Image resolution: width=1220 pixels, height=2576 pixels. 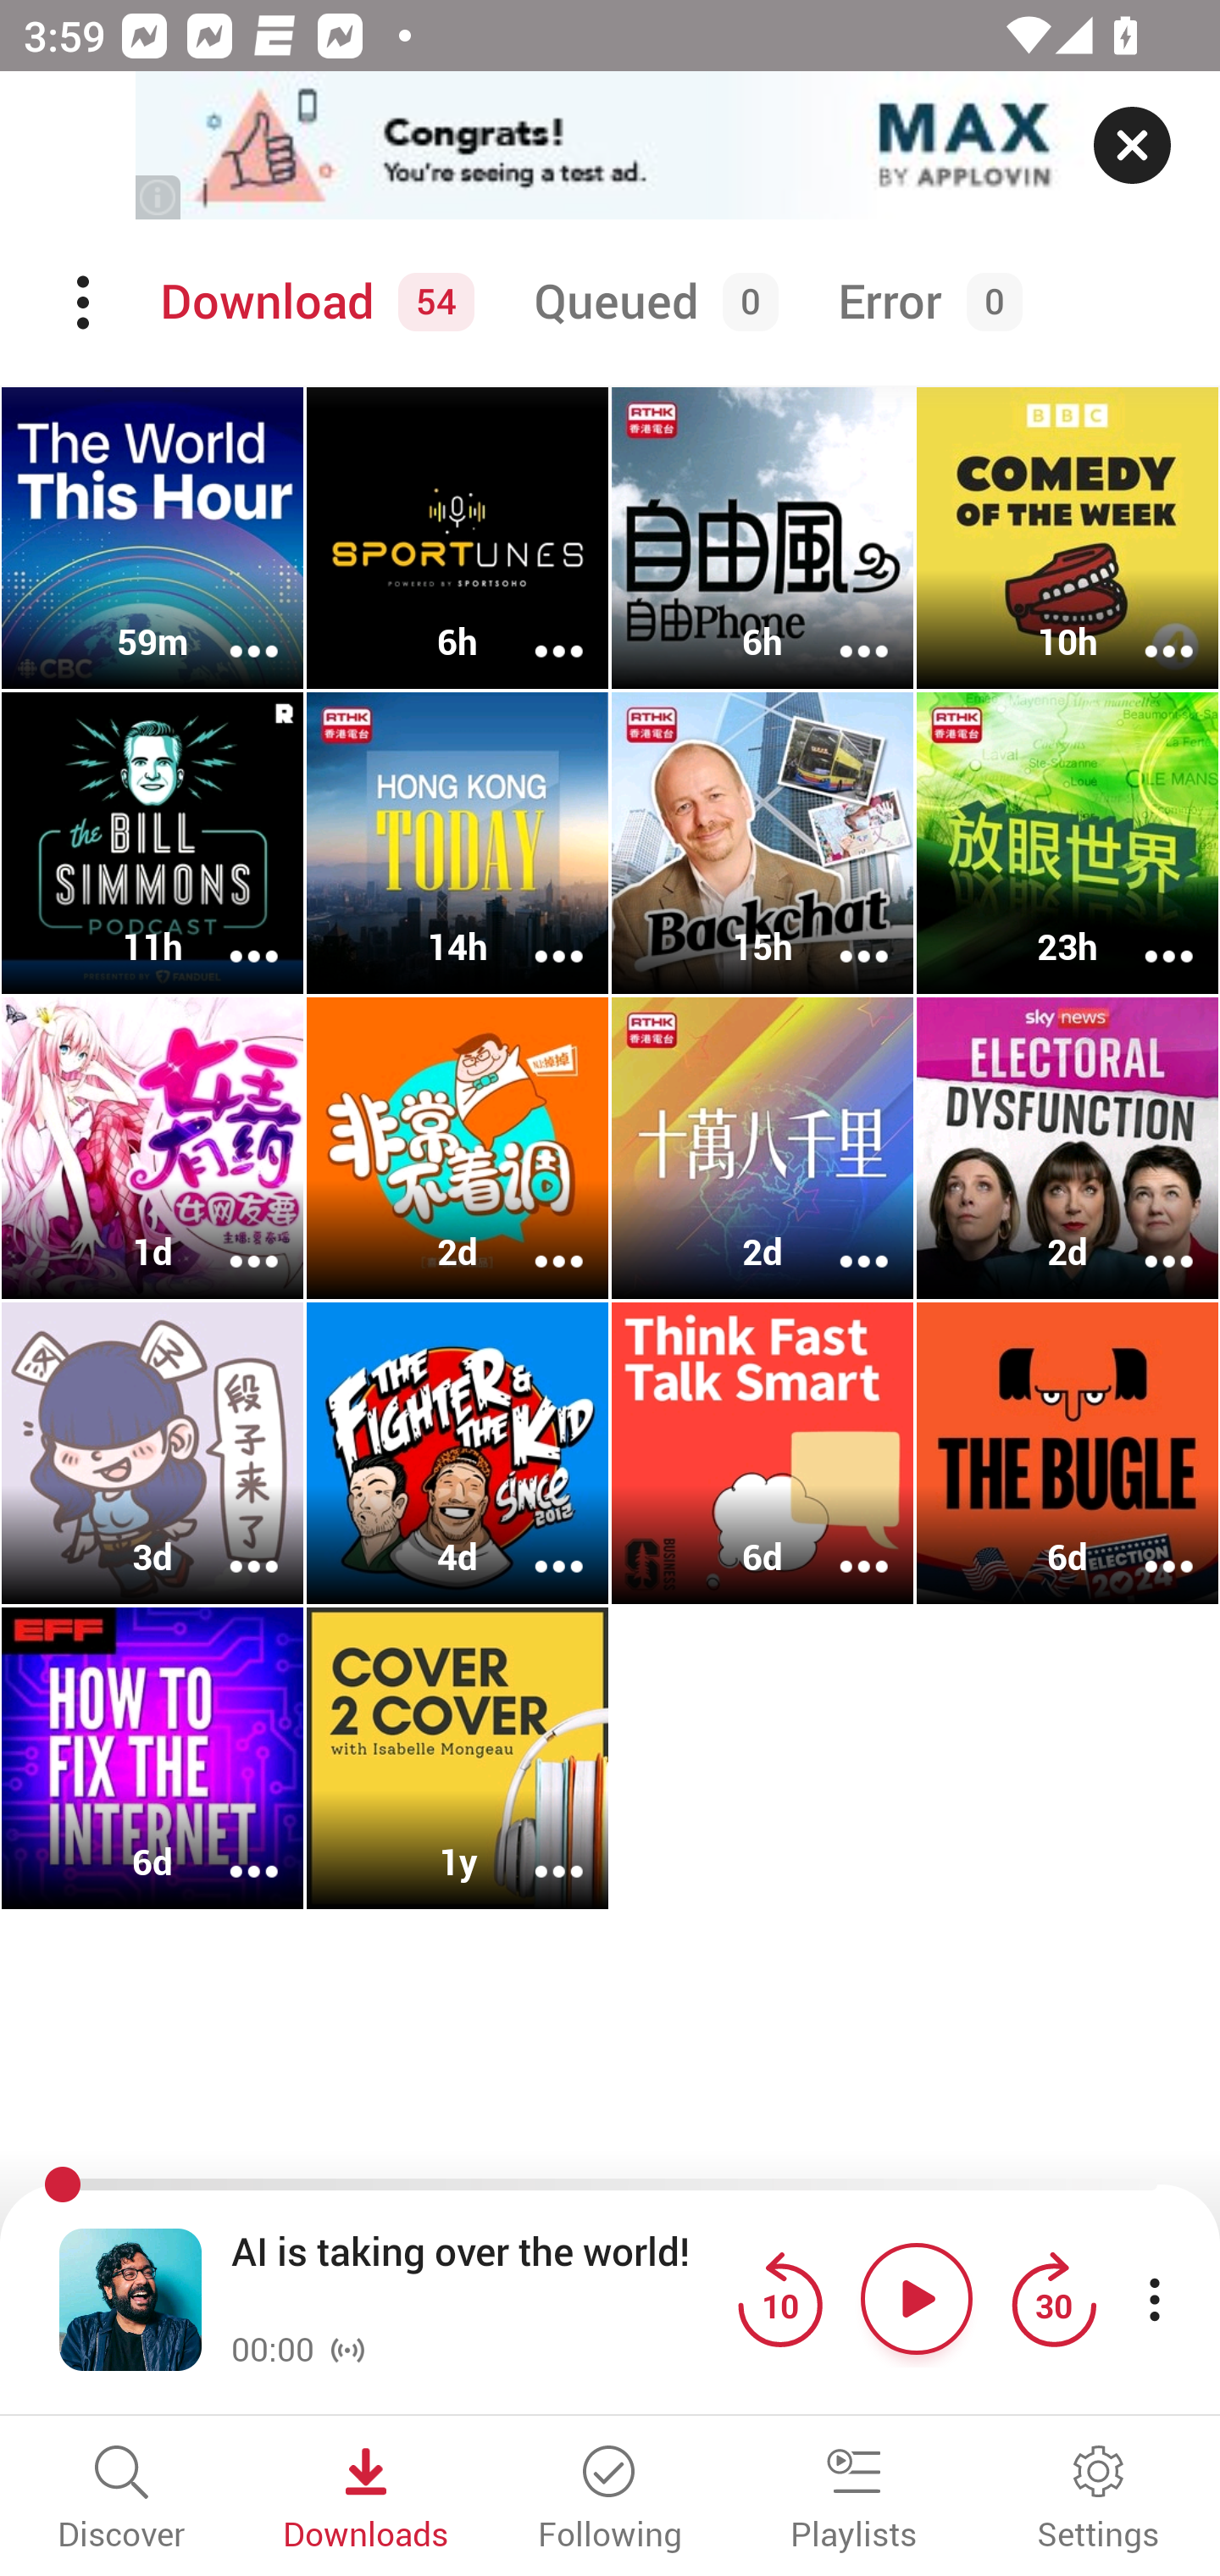 I want to click on More options, so click(x=1147, y=935).